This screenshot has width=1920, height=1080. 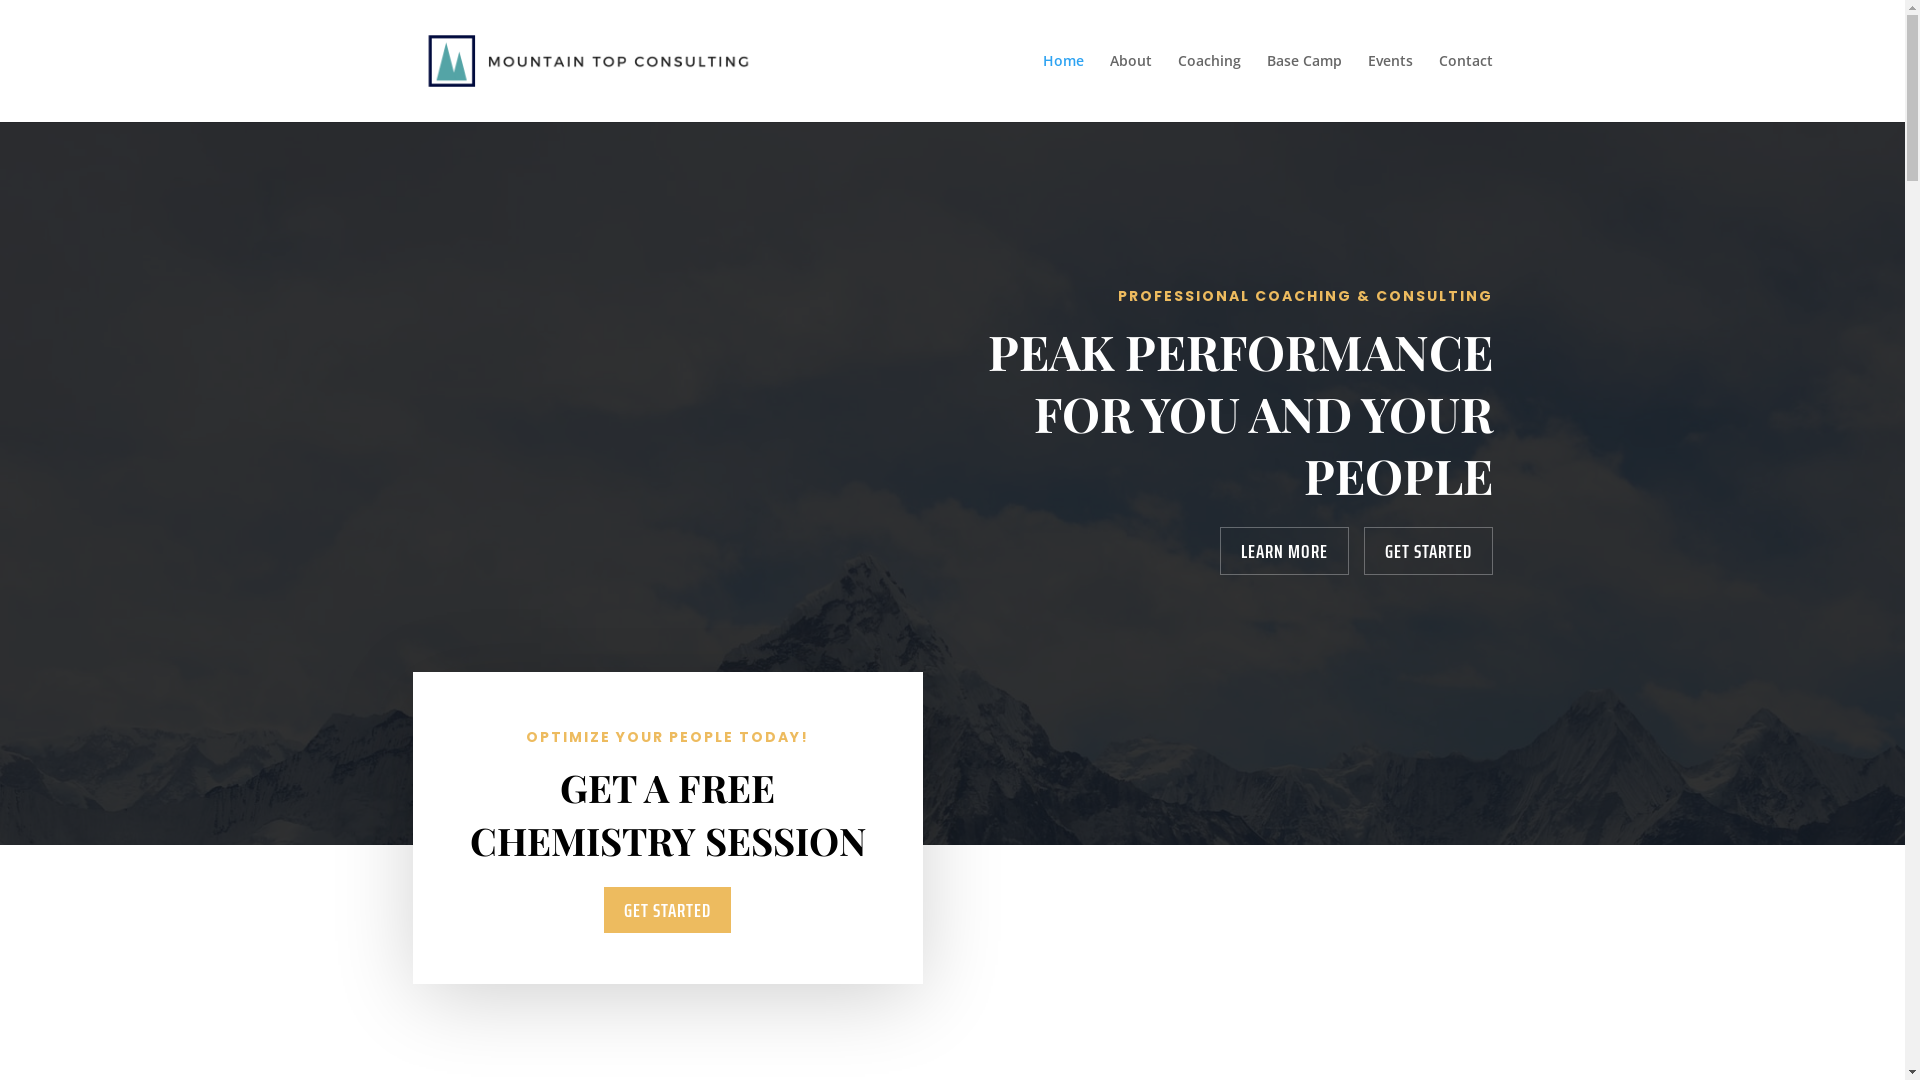 What do you see at coordinates (1284, 551) in the screenshot?
I see `LEARN MORE` at bounding box center [1284, 551].